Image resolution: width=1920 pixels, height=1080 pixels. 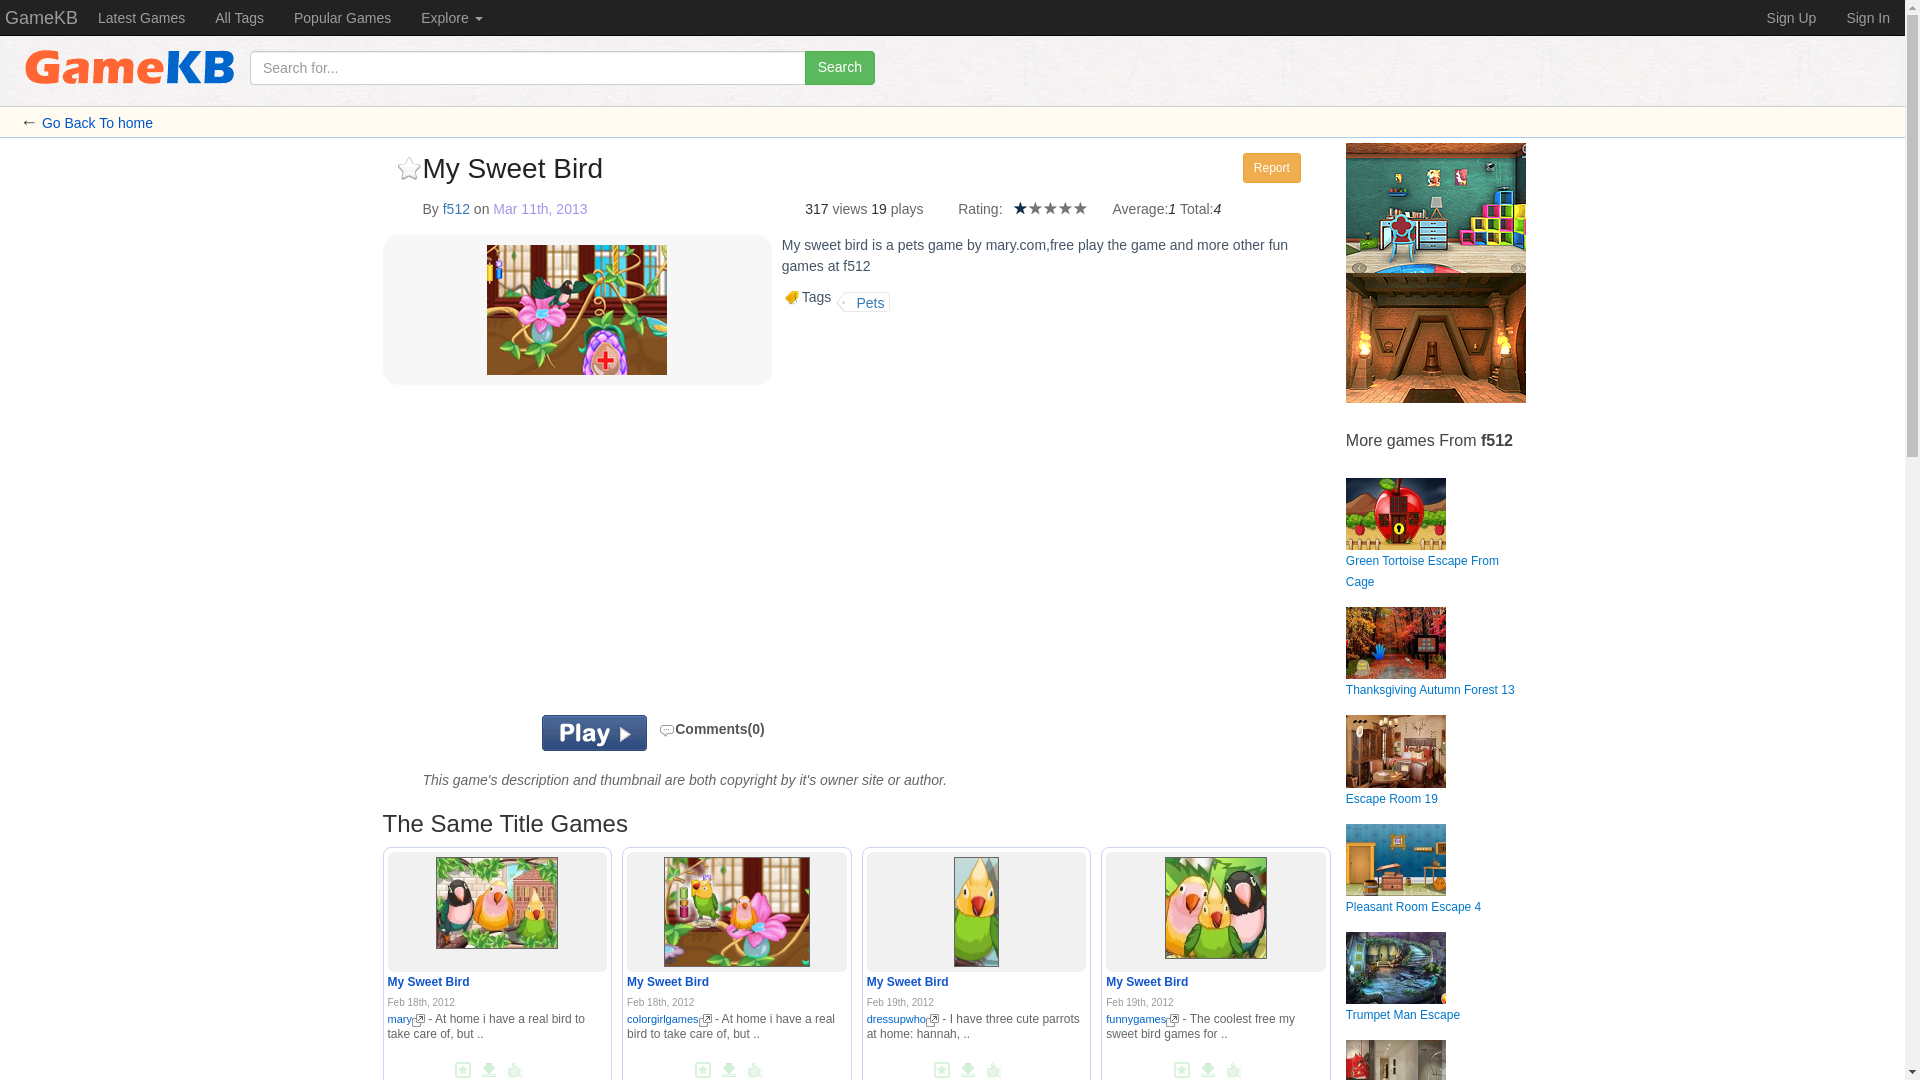 What do you see at coordinates (496, 903) in the screenshot?
I see `My Sweet Bird` at bounding box center [496, 903].